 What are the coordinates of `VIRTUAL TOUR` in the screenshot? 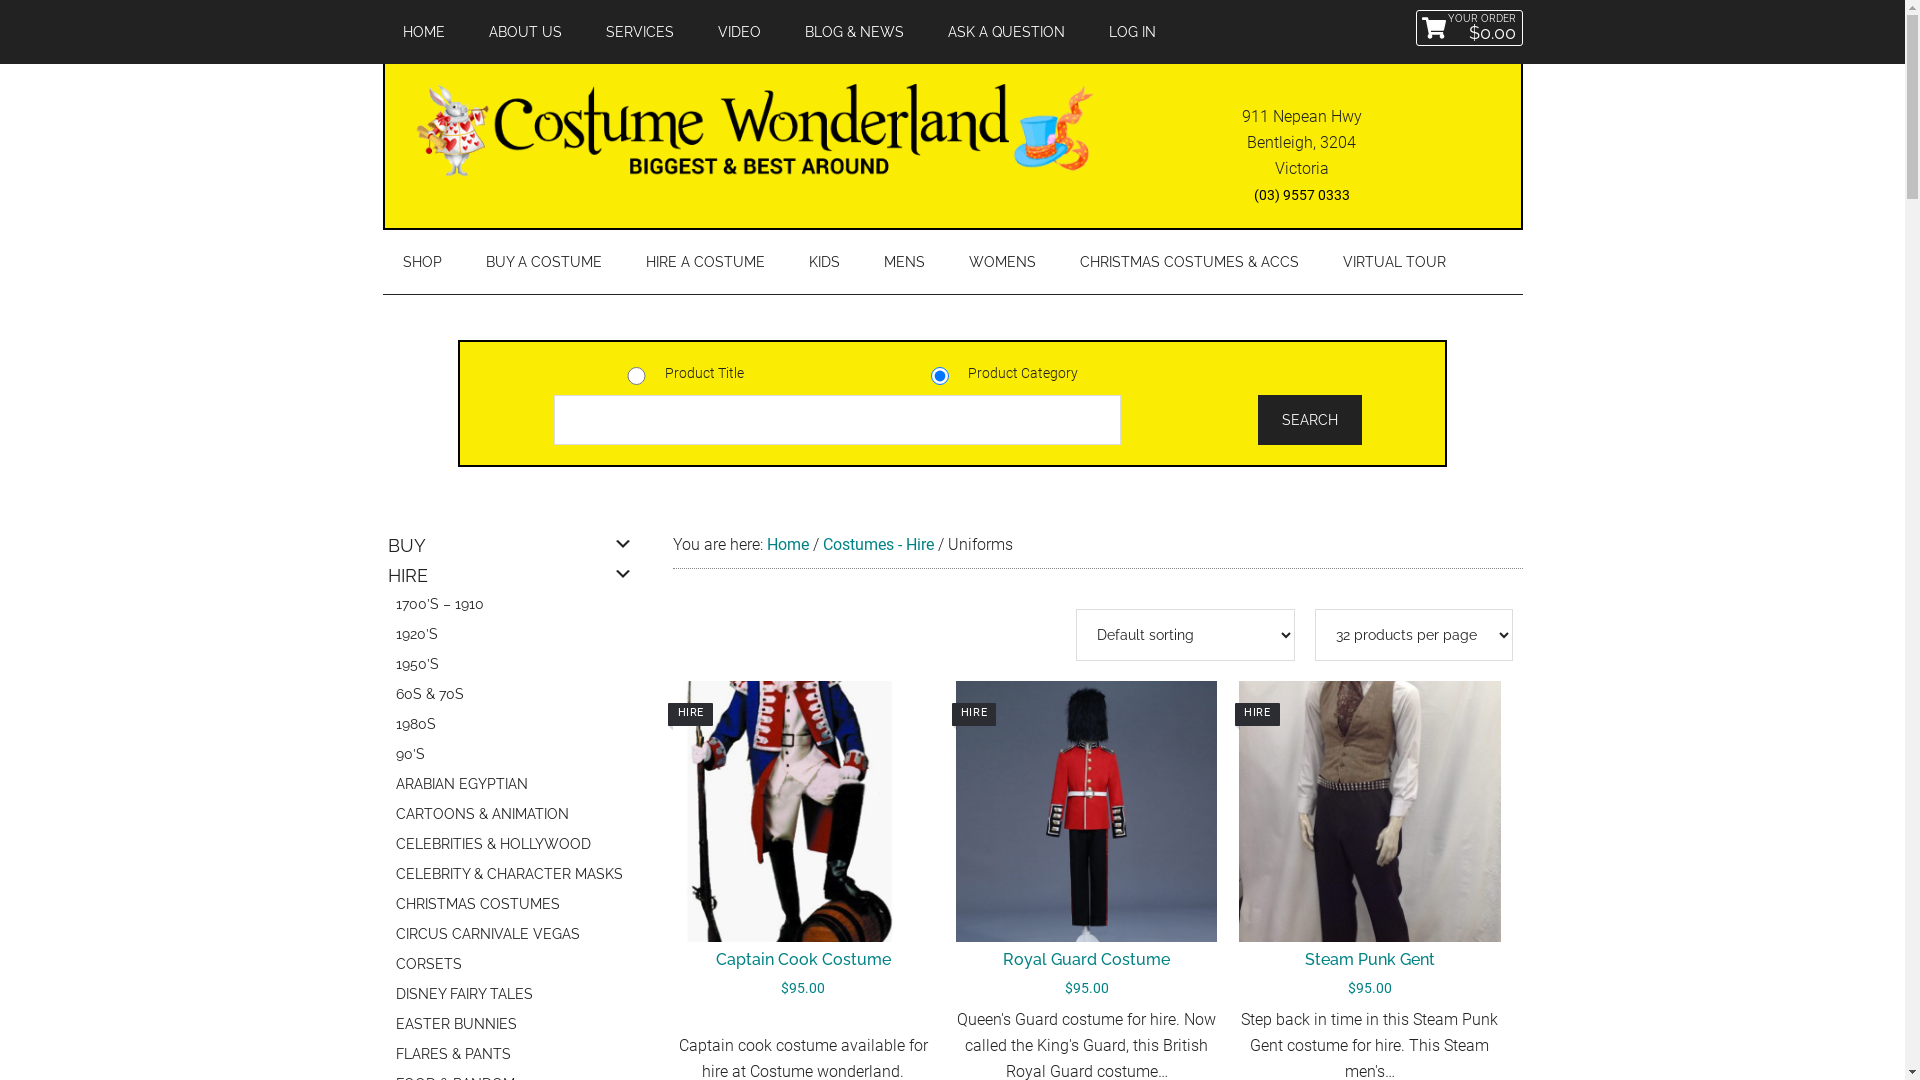 It's located at (1394, 262).